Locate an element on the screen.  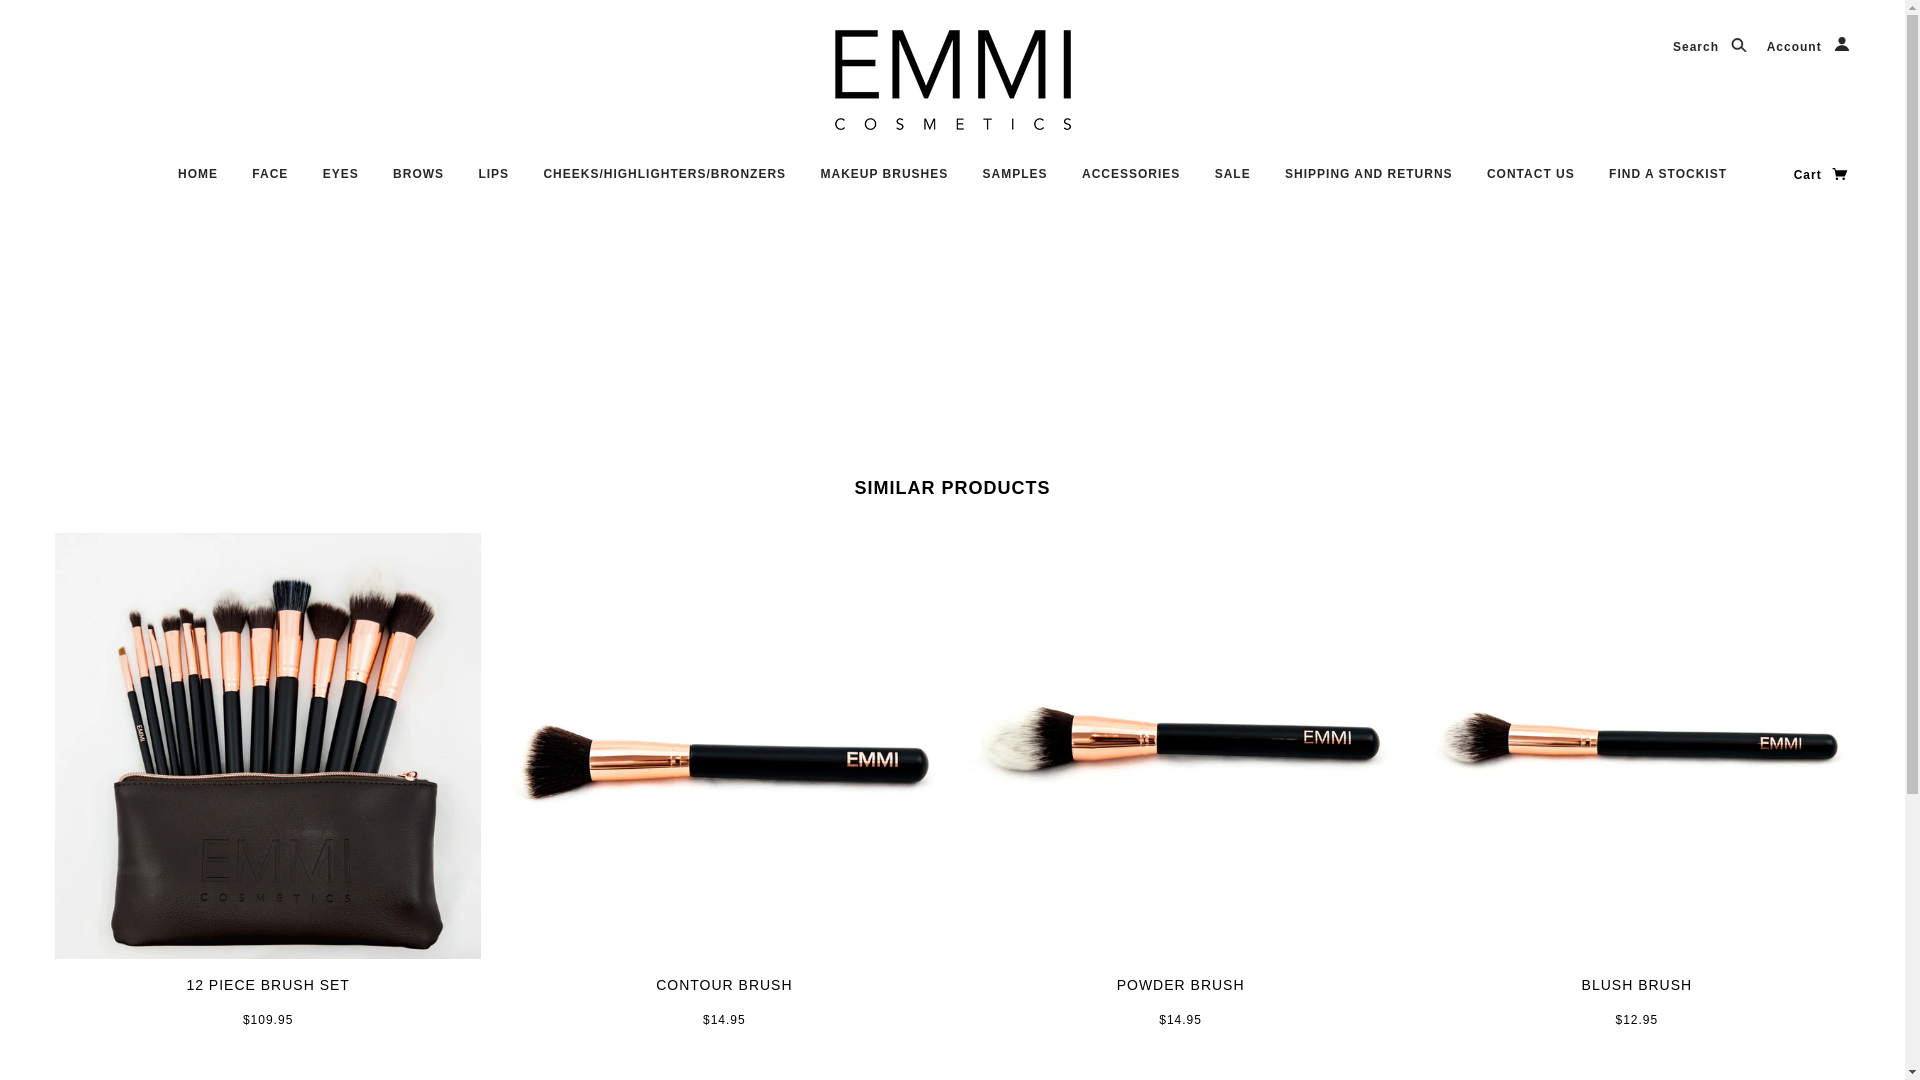
Emmi Cosmetics is located at coordinates (952, 80).